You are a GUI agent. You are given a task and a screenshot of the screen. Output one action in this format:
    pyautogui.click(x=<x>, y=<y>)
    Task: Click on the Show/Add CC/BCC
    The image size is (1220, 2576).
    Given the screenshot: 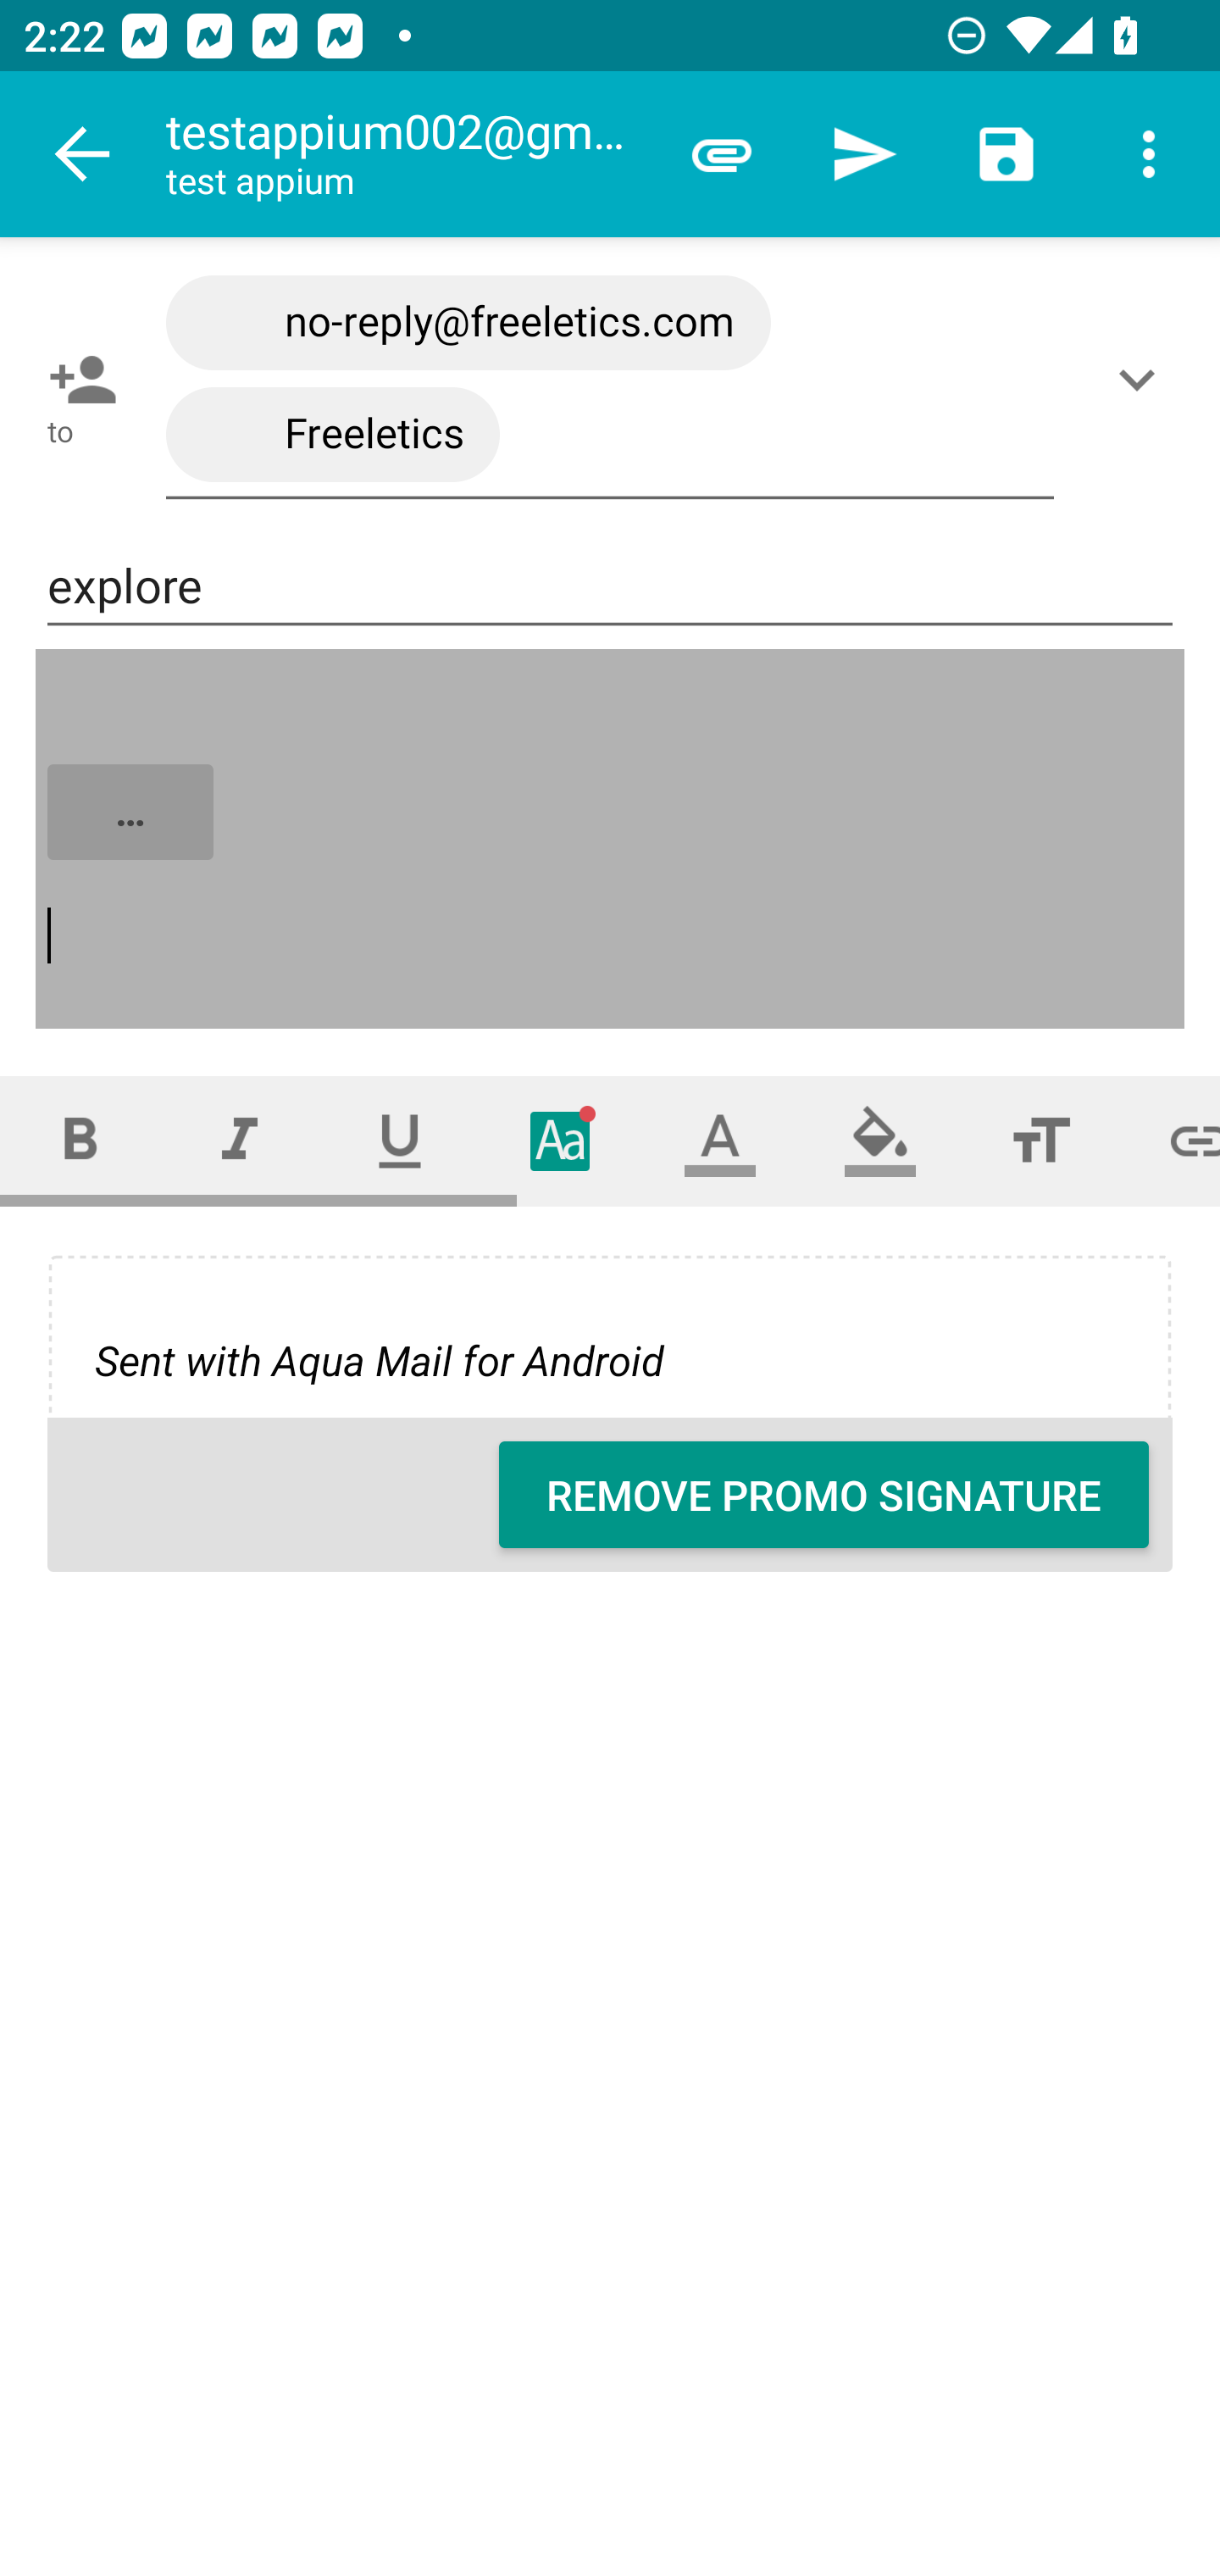 What is the action you would take?
    pyautogui.click(x=1143, y=380)
    